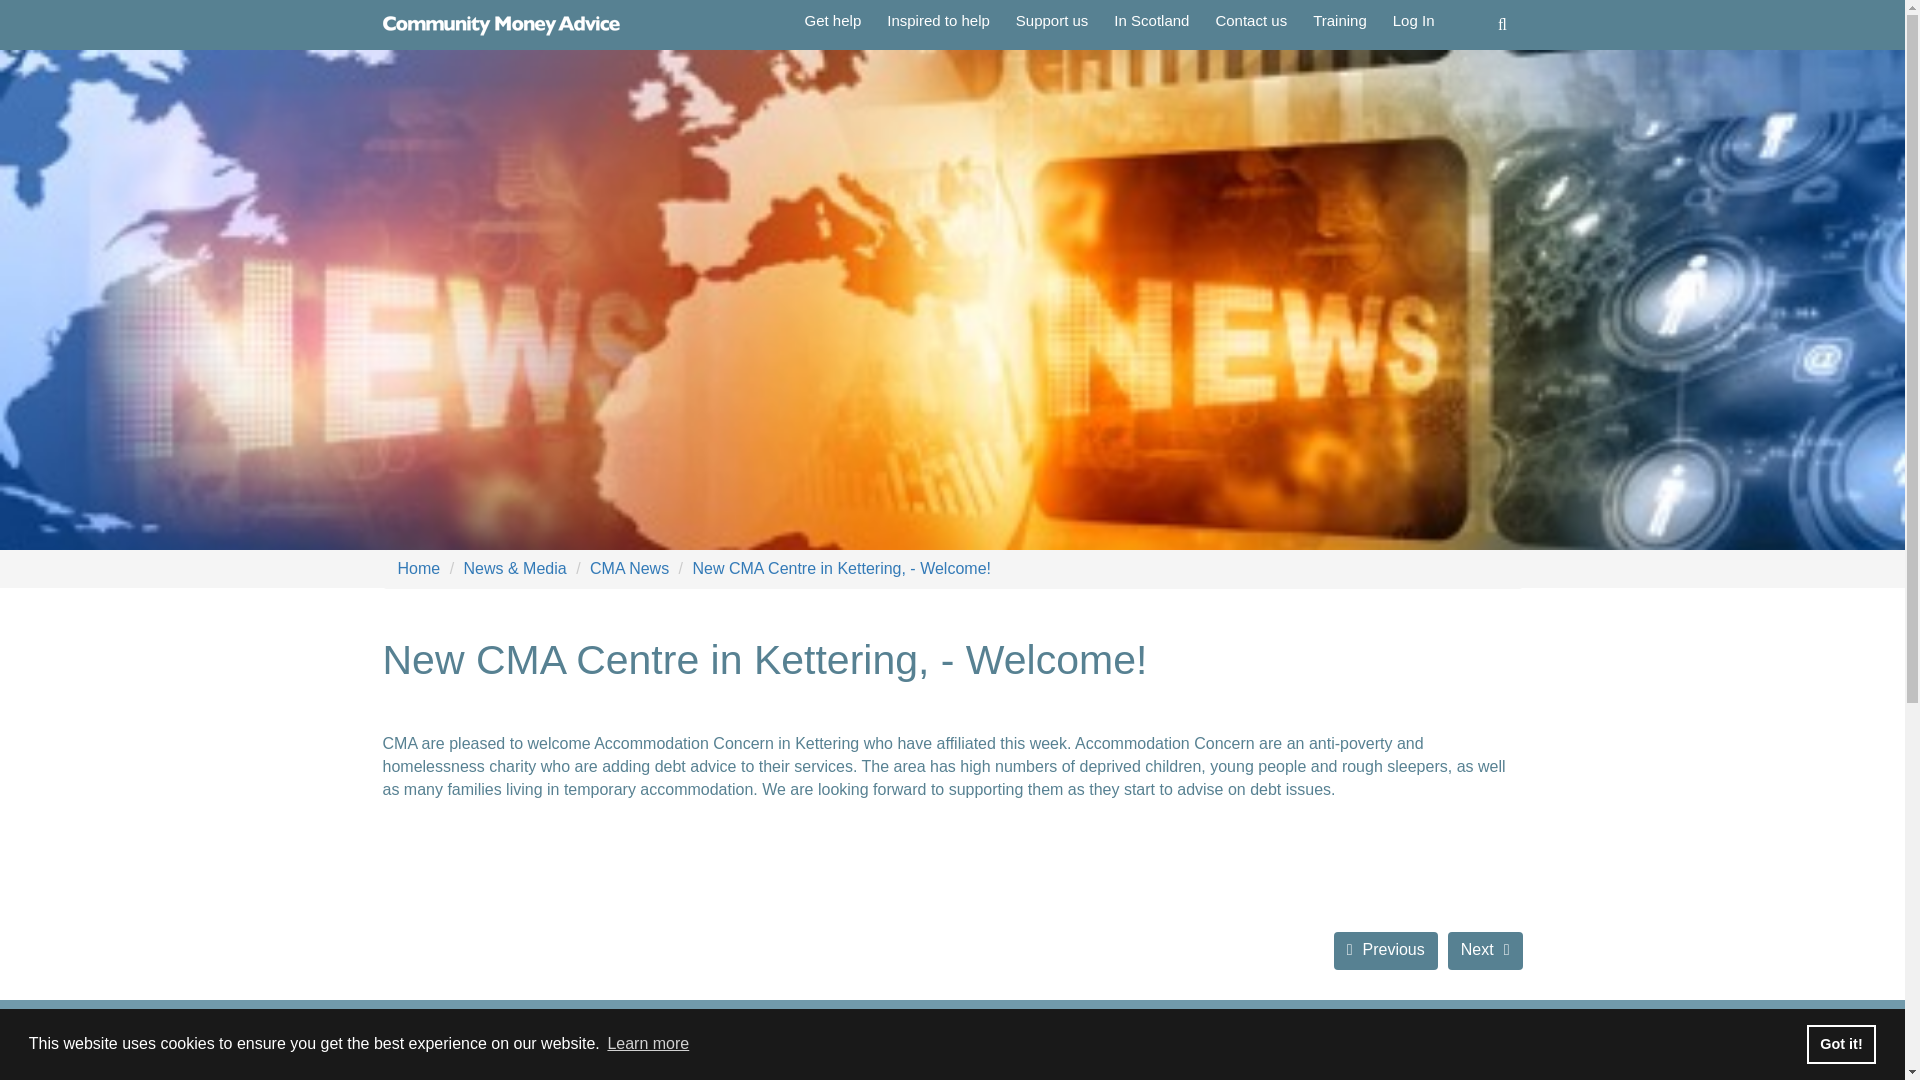 Image resolution: width=1920 pixels, height=1080 pixels. I want to click on ABOUT COMMUNITY MONEY ADVICE, so click(478, 1072).